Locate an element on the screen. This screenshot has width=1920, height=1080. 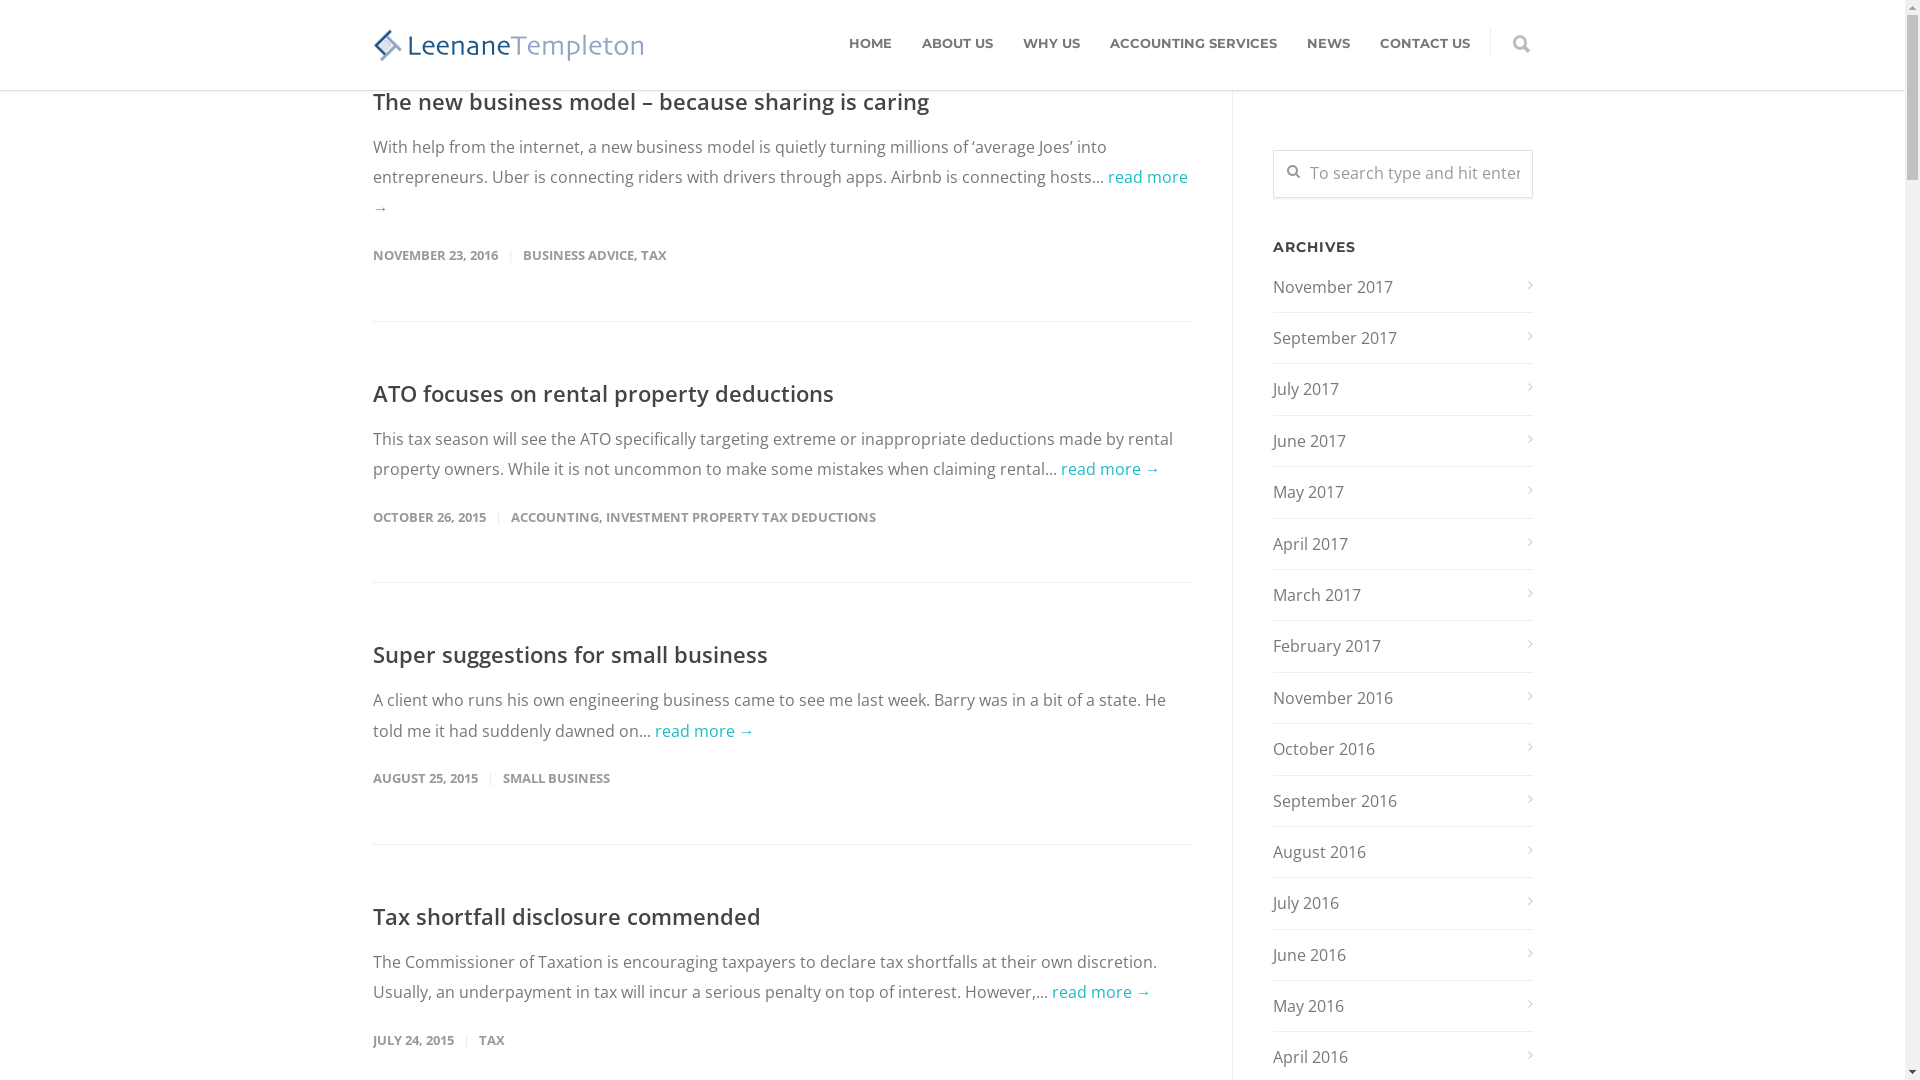
HOME is located at coordinates (870, 43).